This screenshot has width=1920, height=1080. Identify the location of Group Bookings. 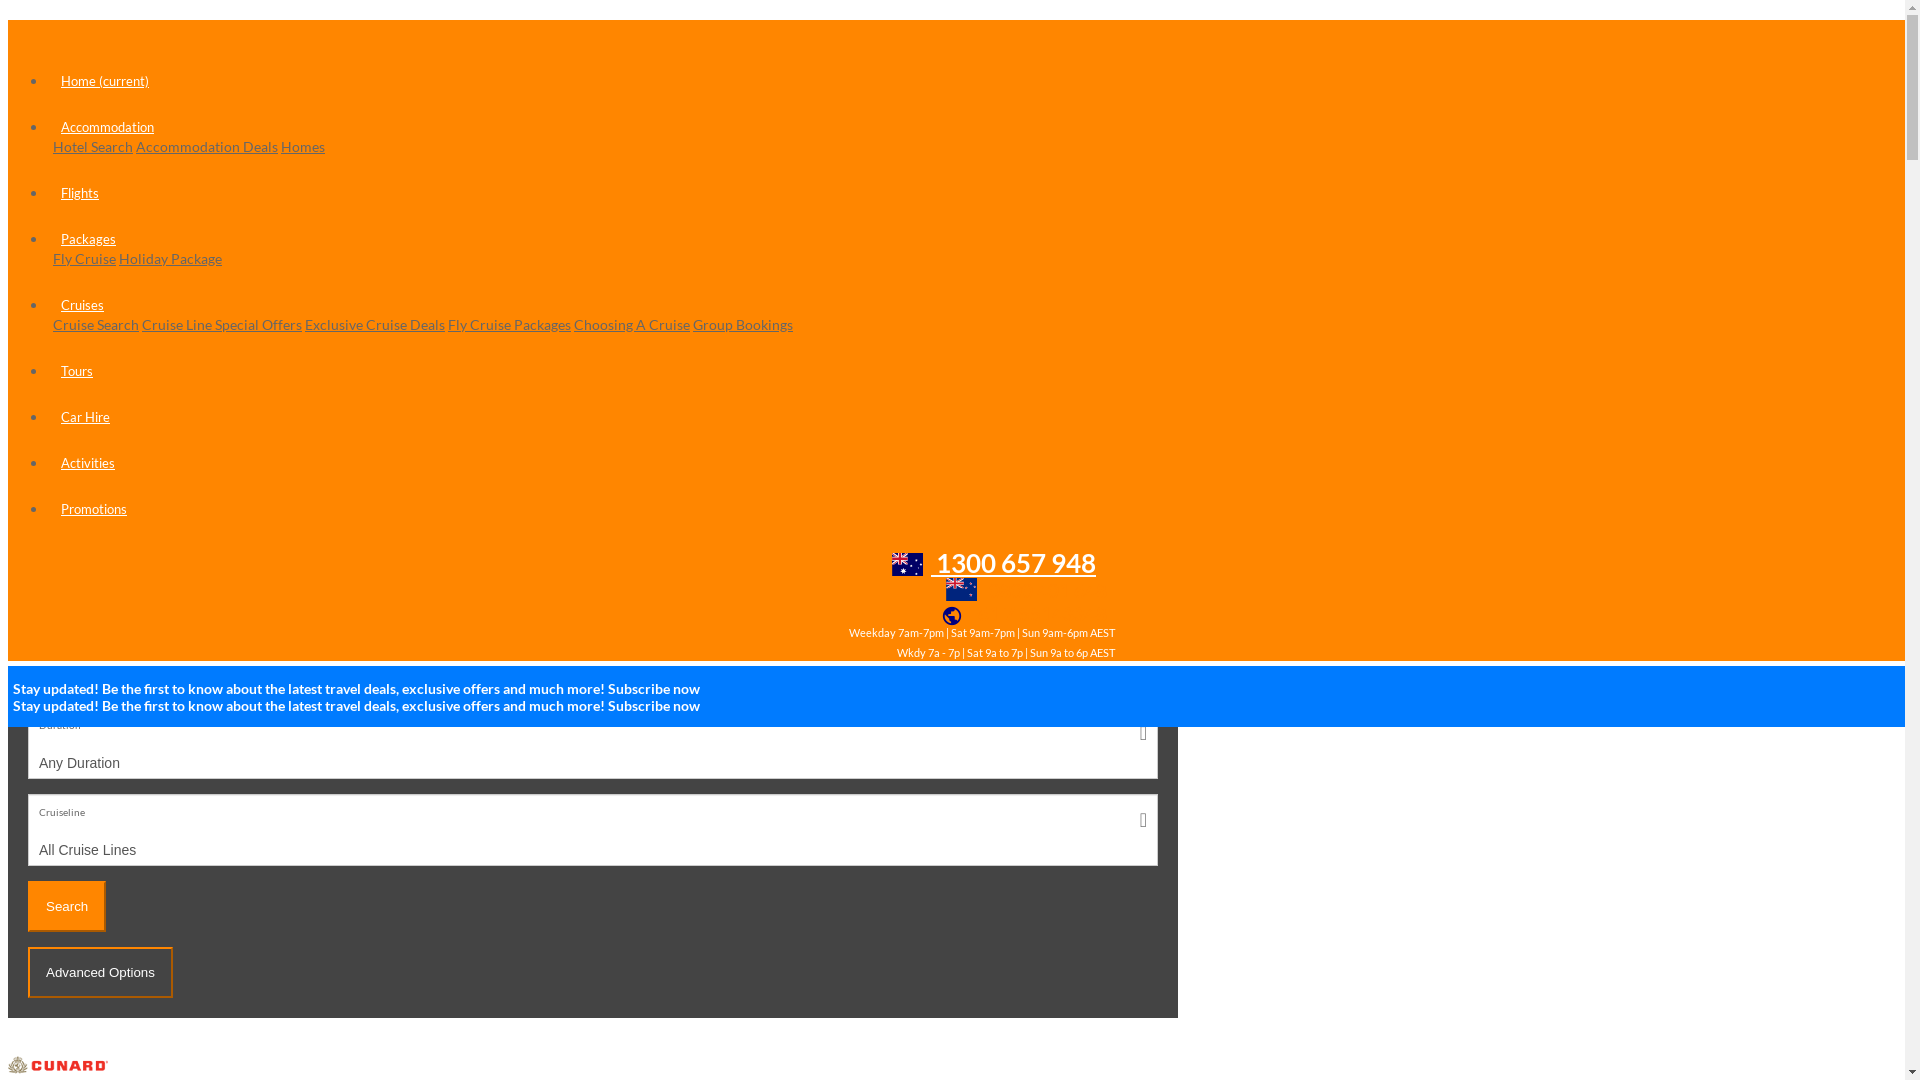
(743, 324).